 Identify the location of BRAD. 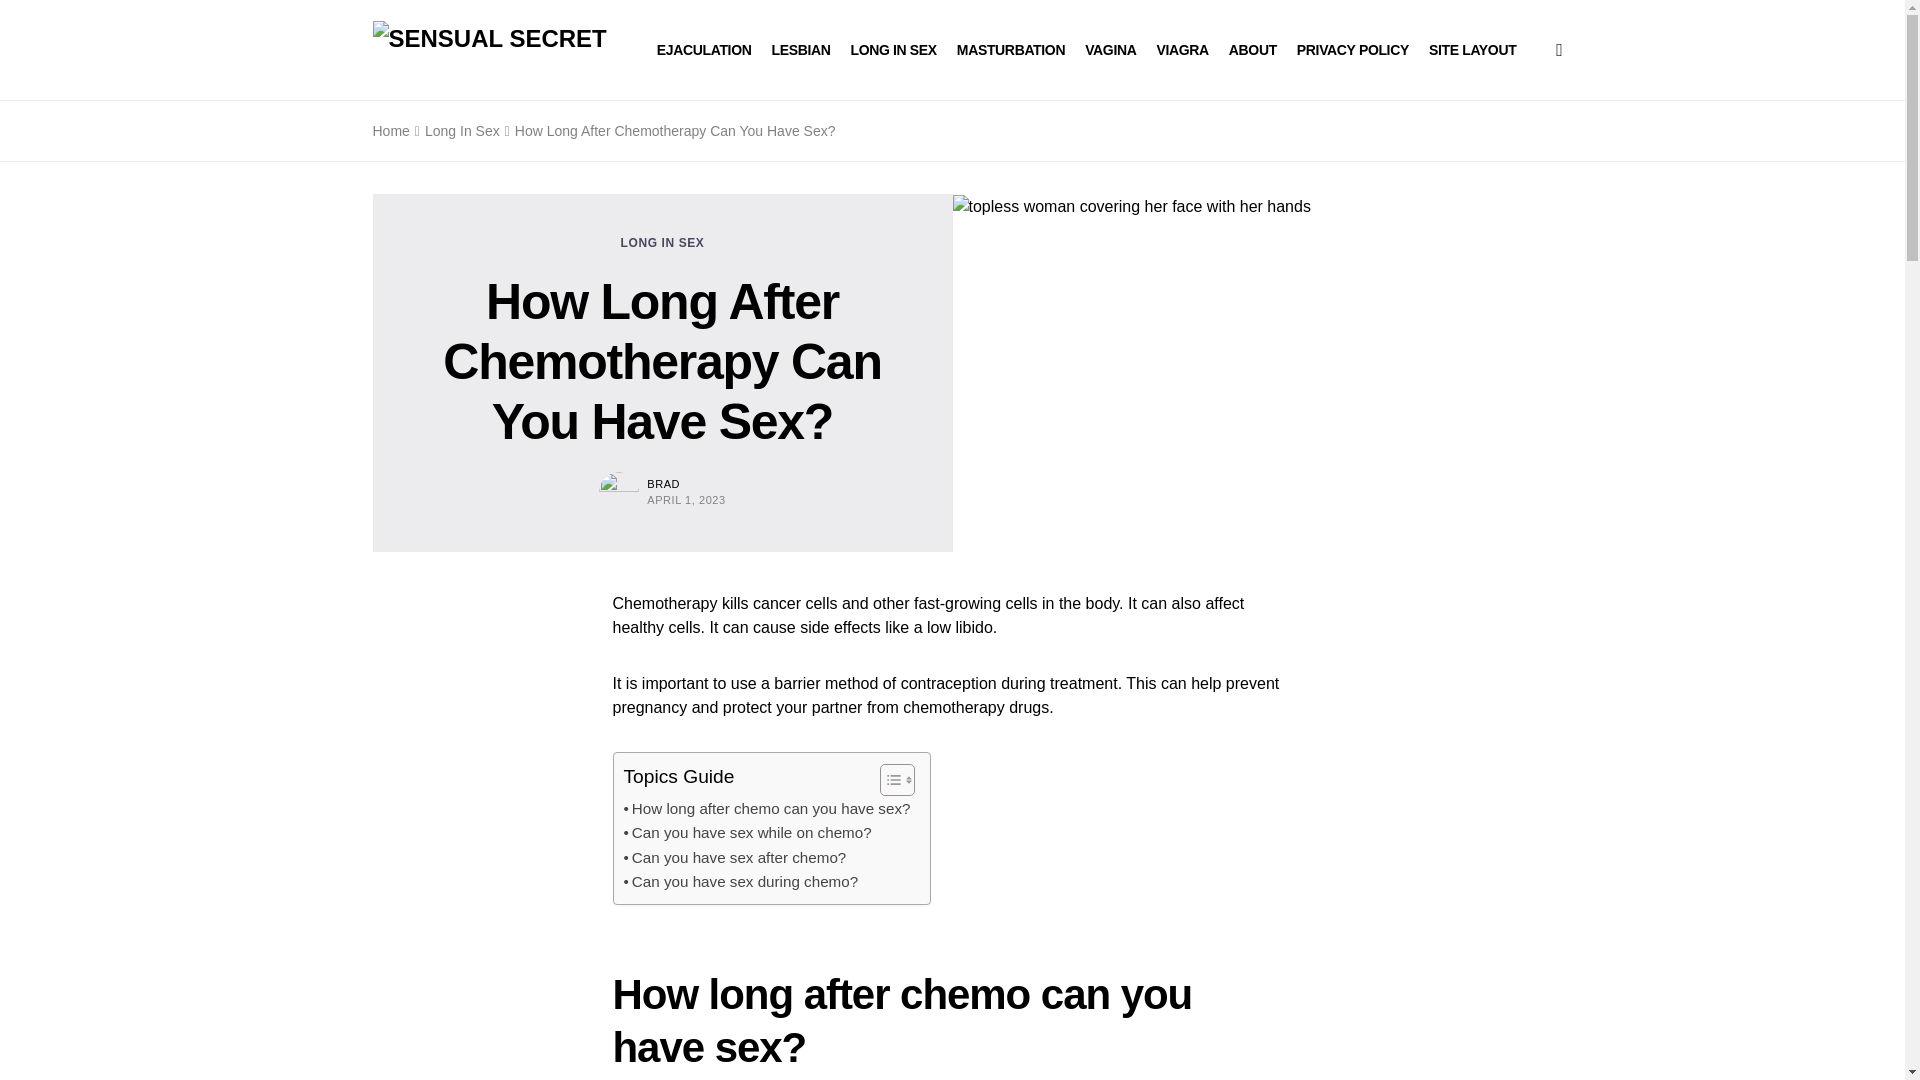
(663, 484).